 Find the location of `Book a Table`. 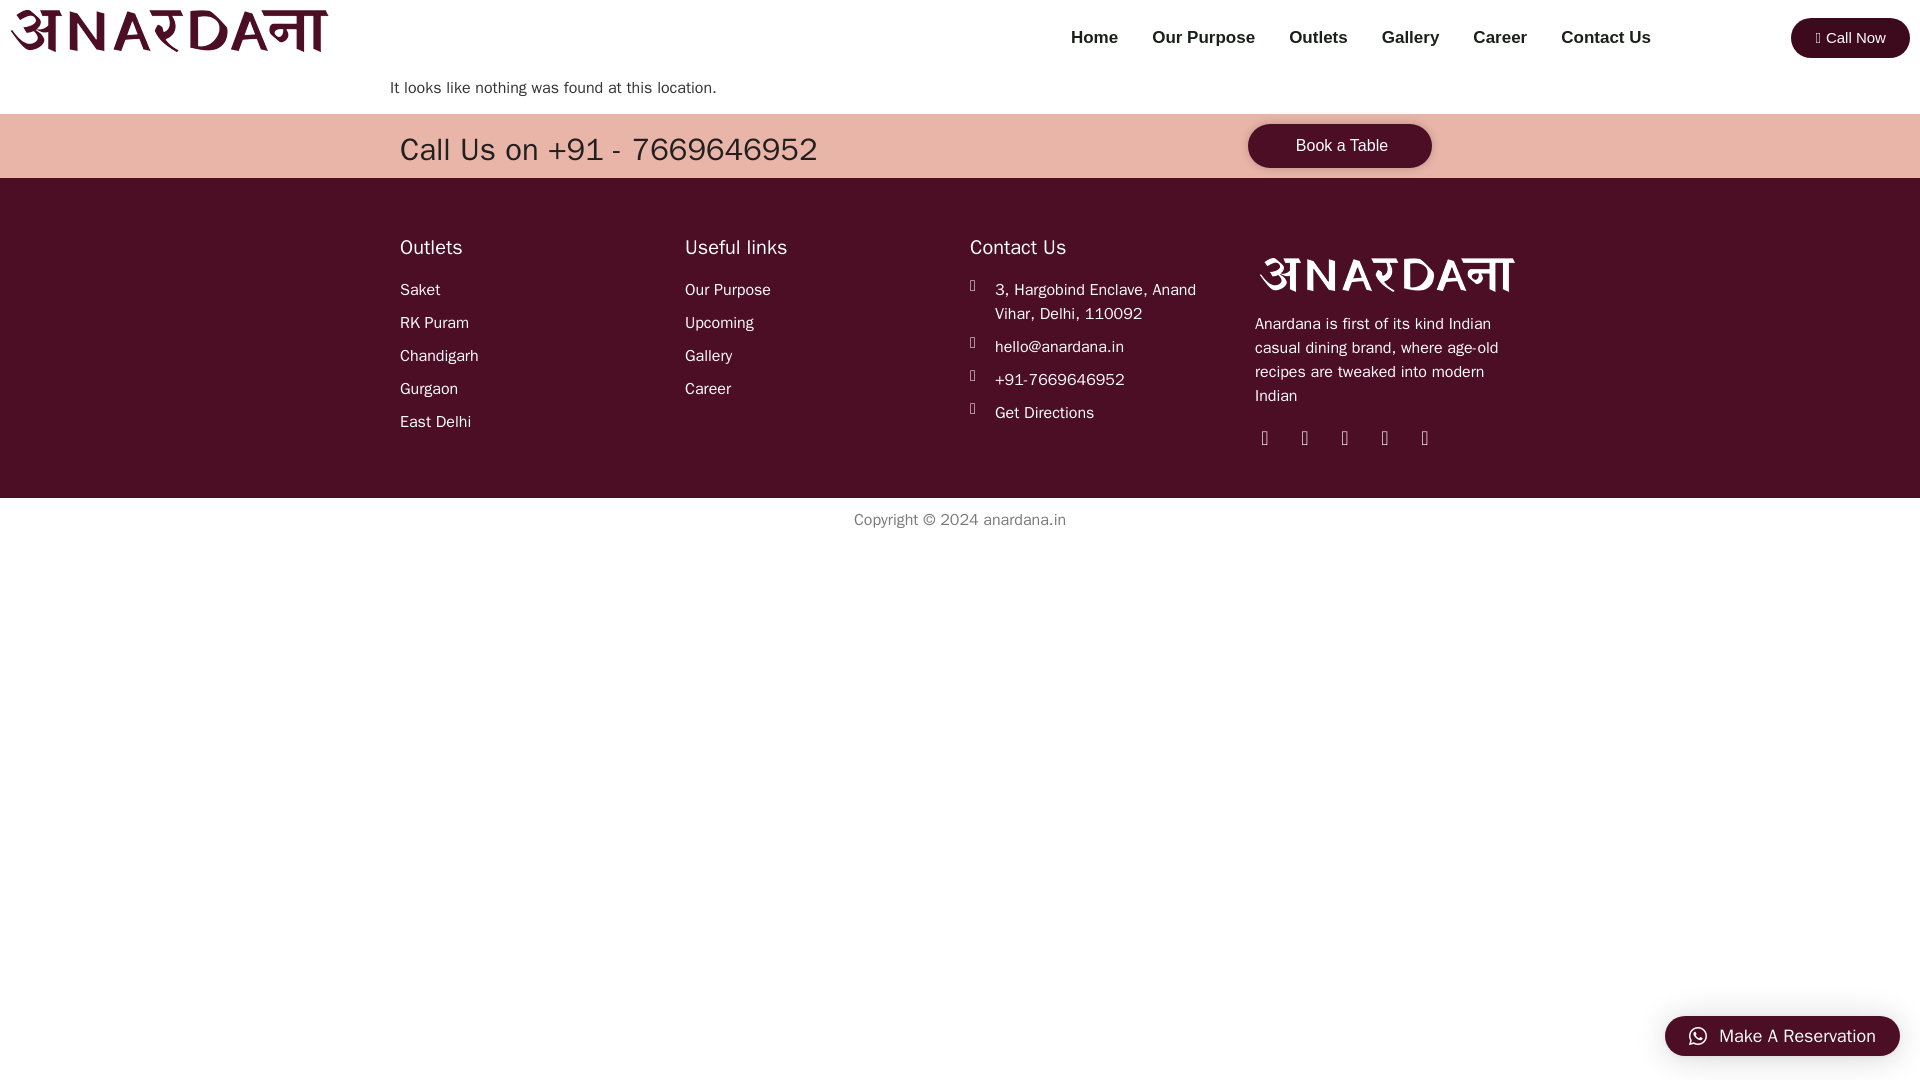

Book a Table is located at coordinates (1340, 146).